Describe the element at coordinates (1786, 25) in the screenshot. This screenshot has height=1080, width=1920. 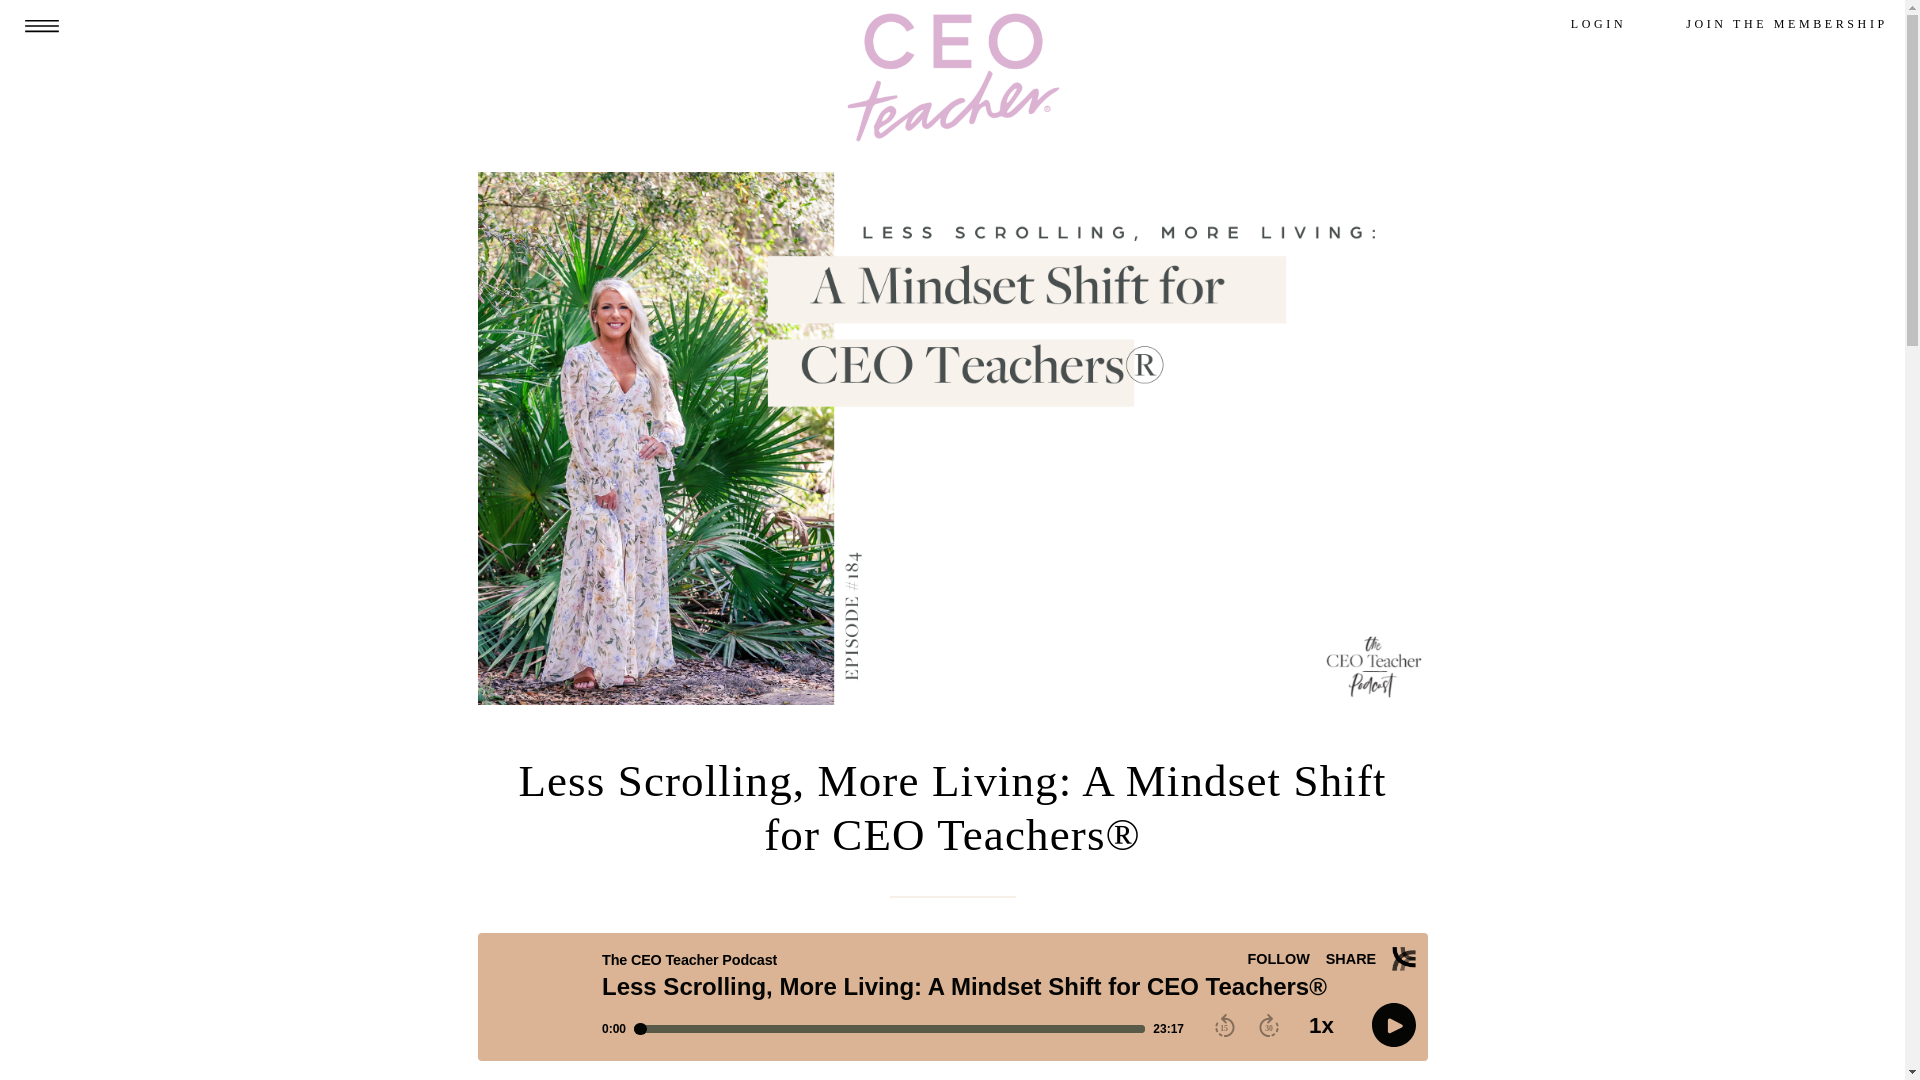
I see `JOIN THE MEMBERSHIP` at that location.